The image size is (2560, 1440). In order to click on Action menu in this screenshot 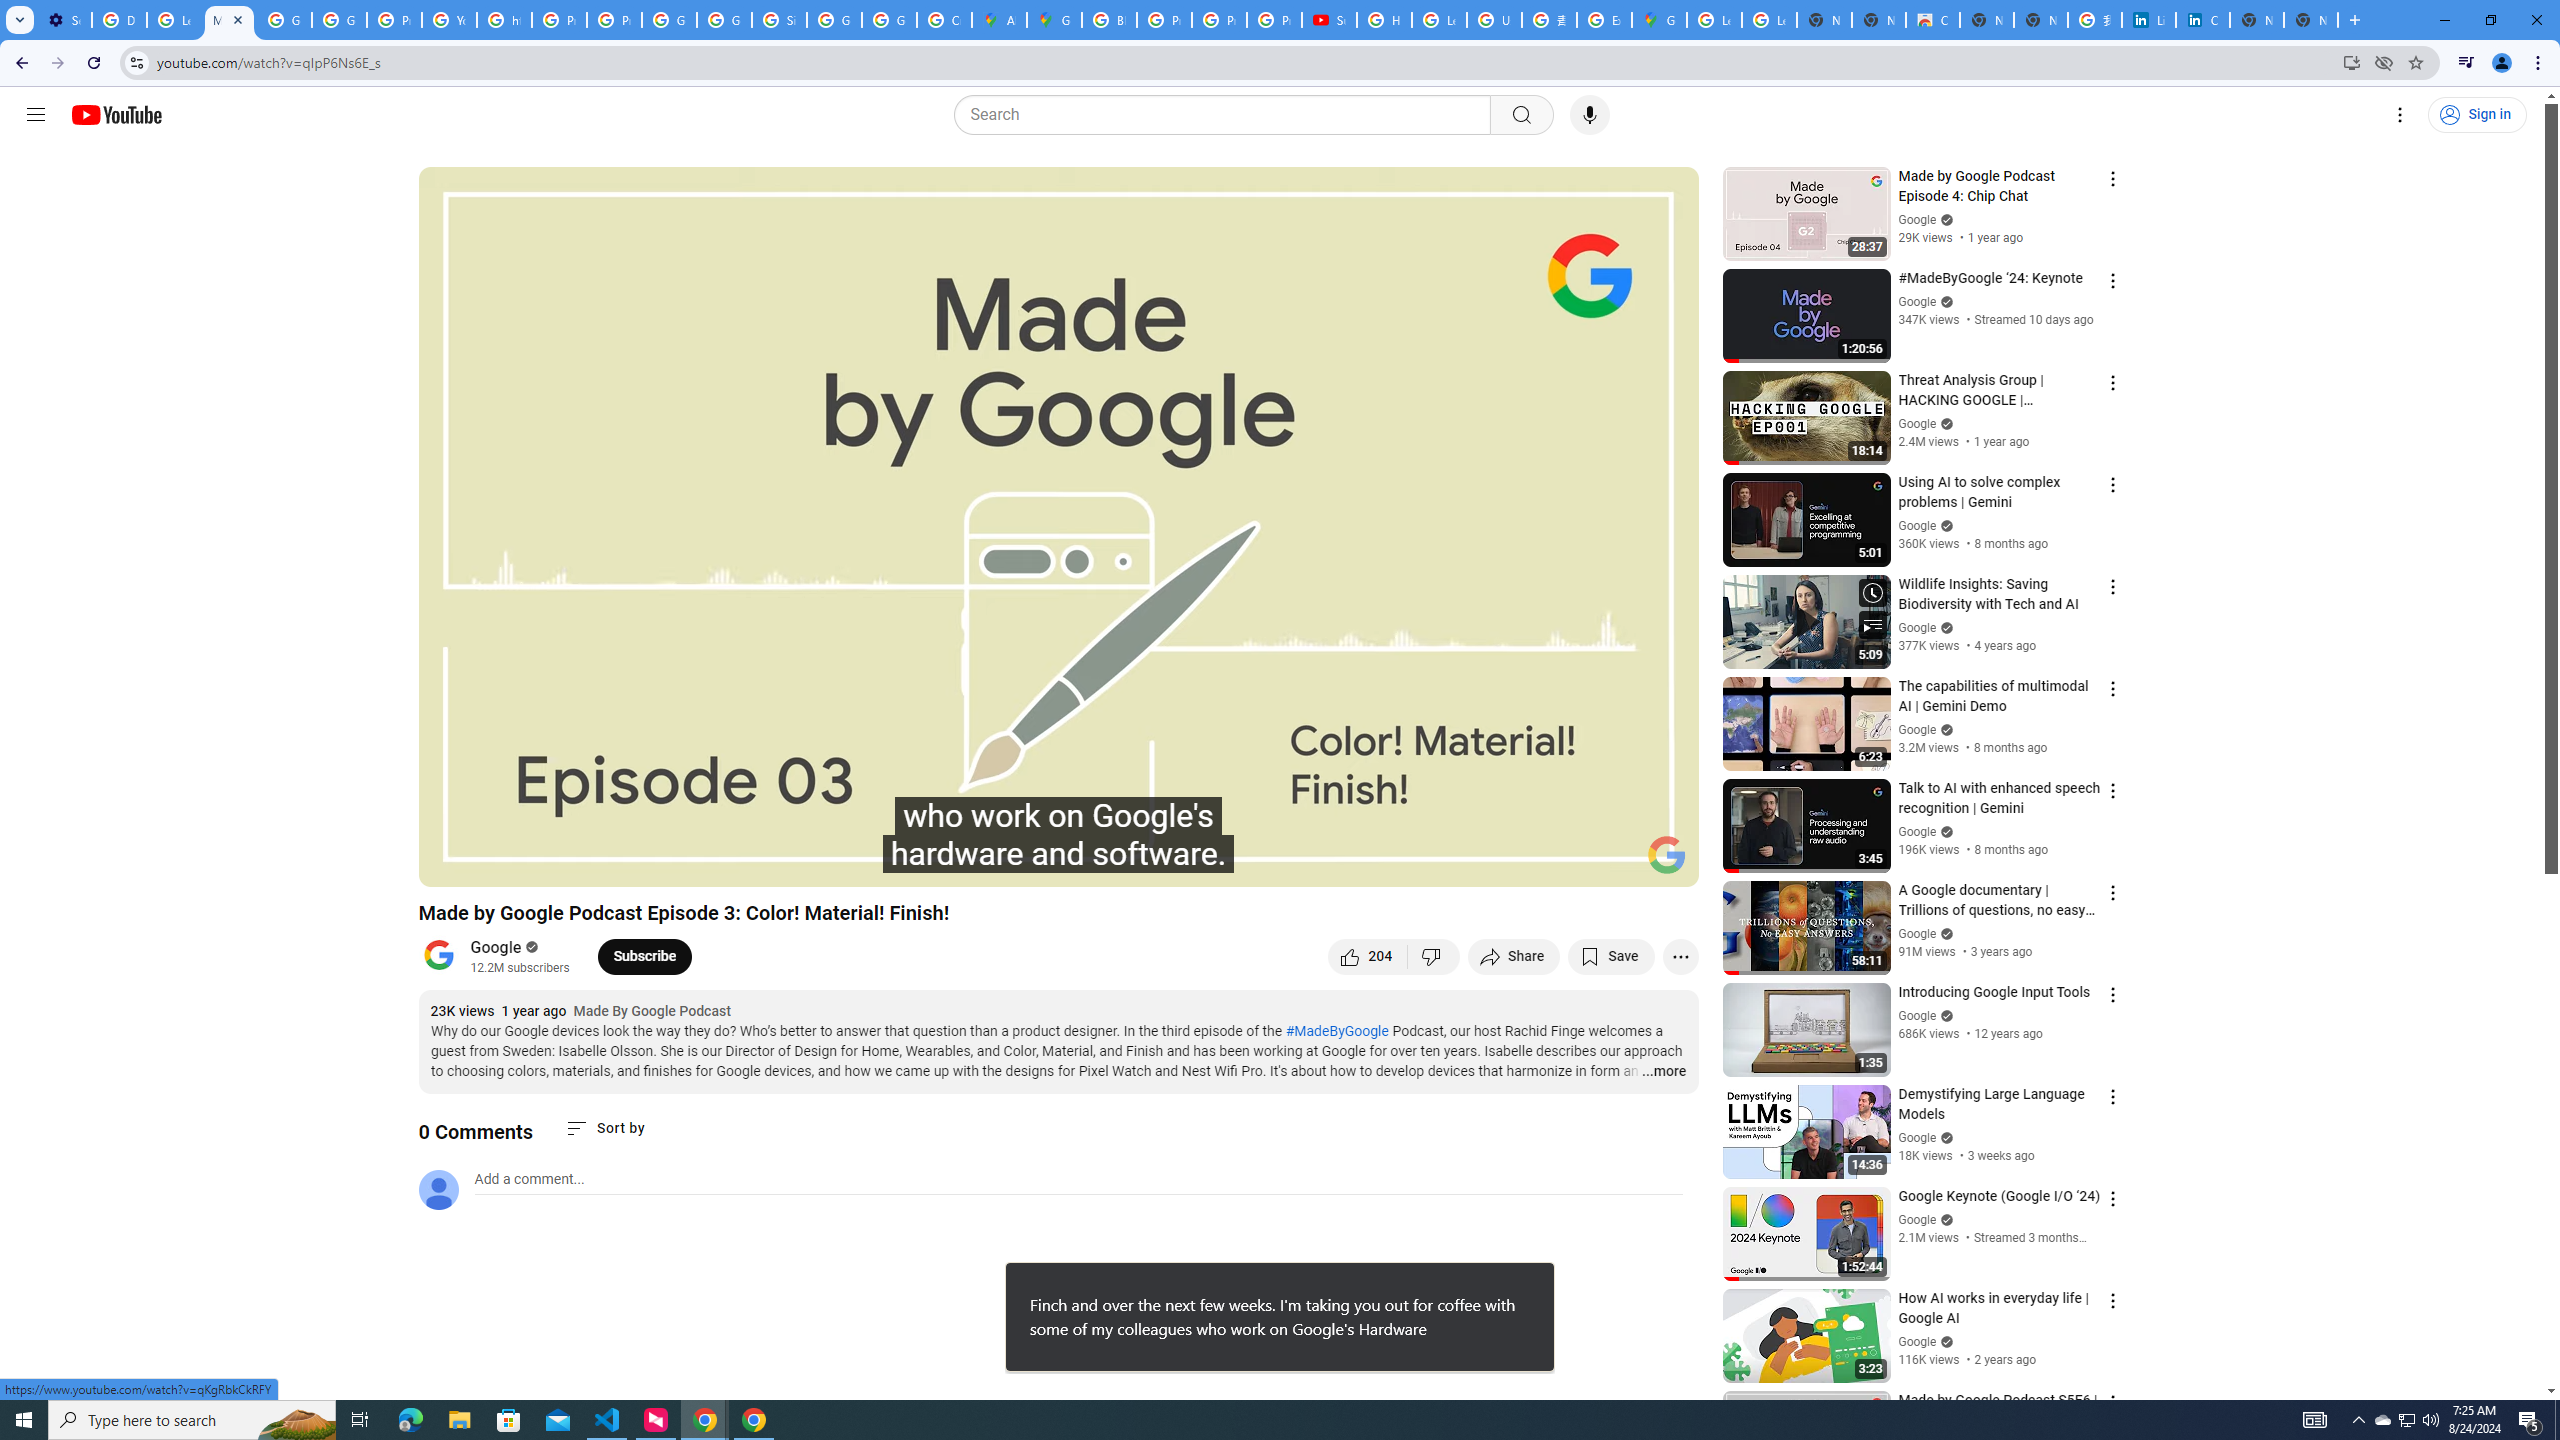, I will do `click(2112, 1403)`.